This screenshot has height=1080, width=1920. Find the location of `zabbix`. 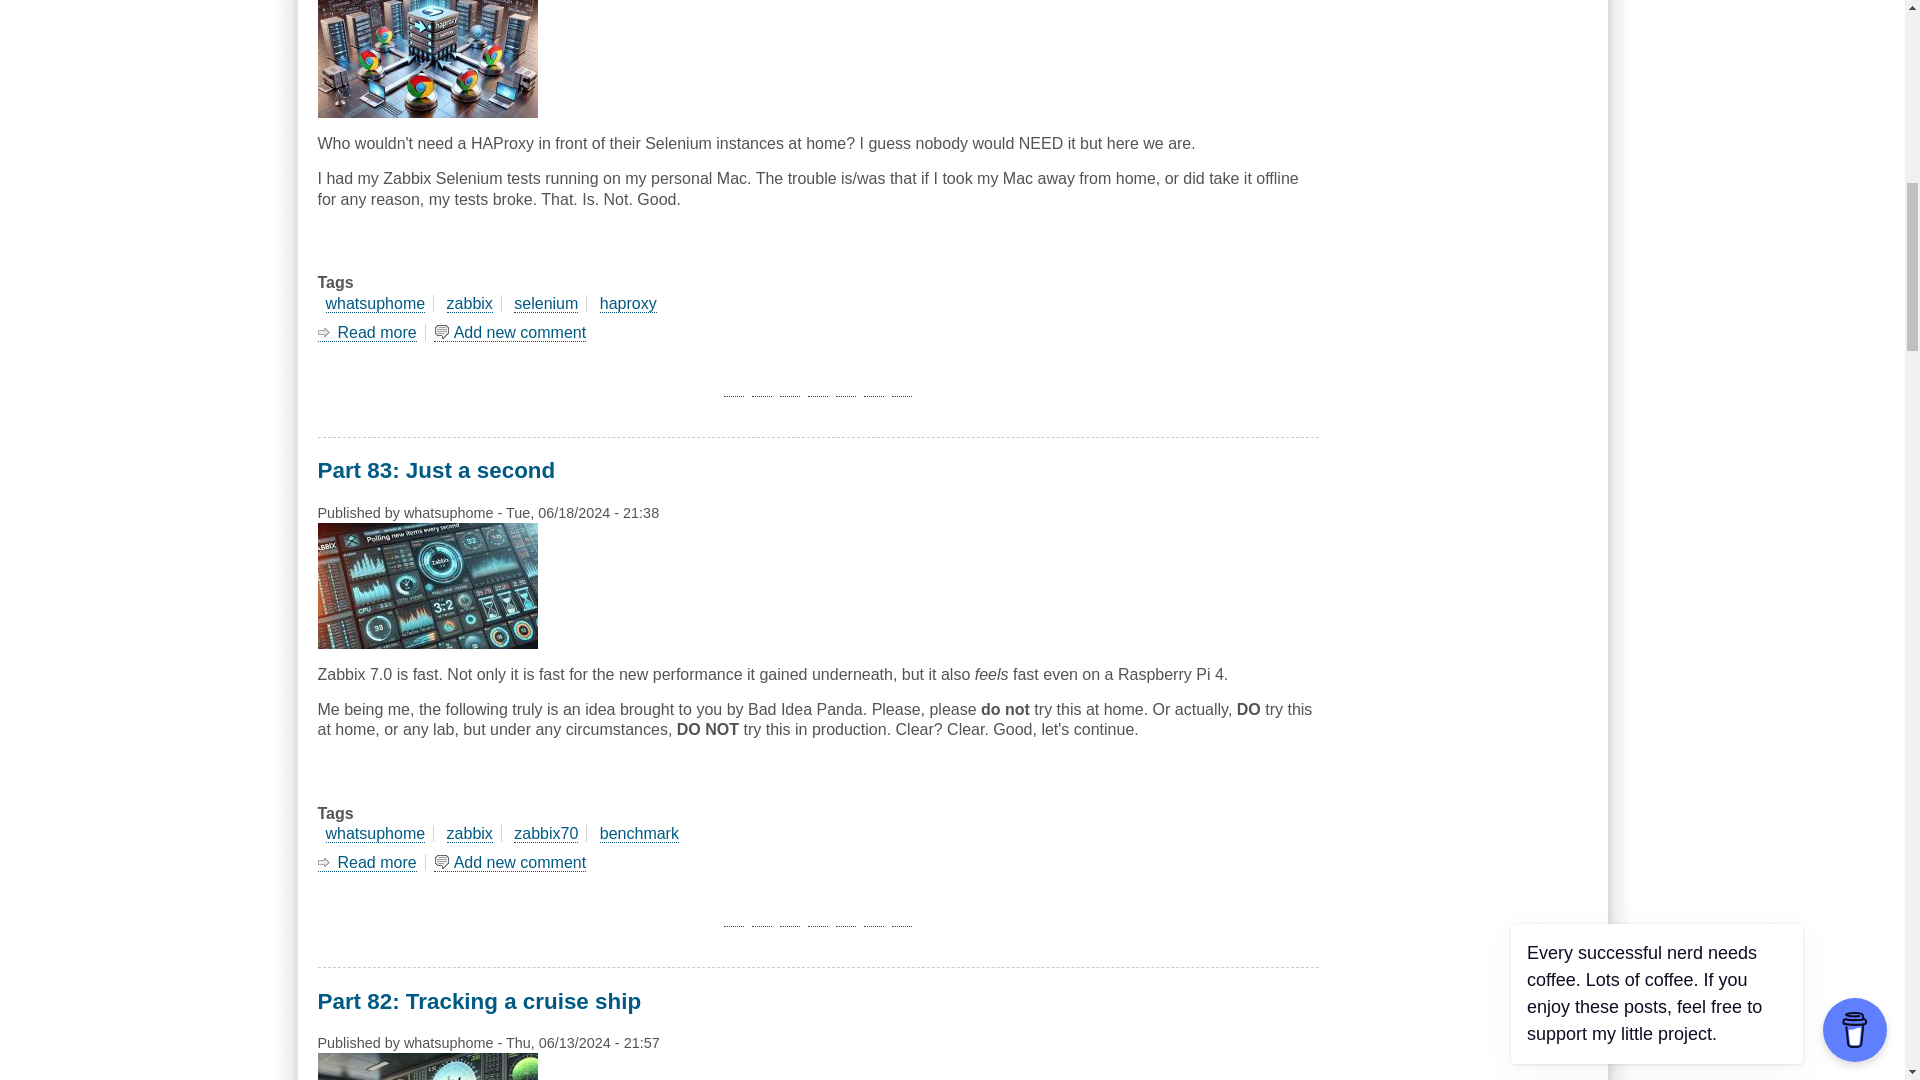

zabbix is located at coordinates (470, 304).